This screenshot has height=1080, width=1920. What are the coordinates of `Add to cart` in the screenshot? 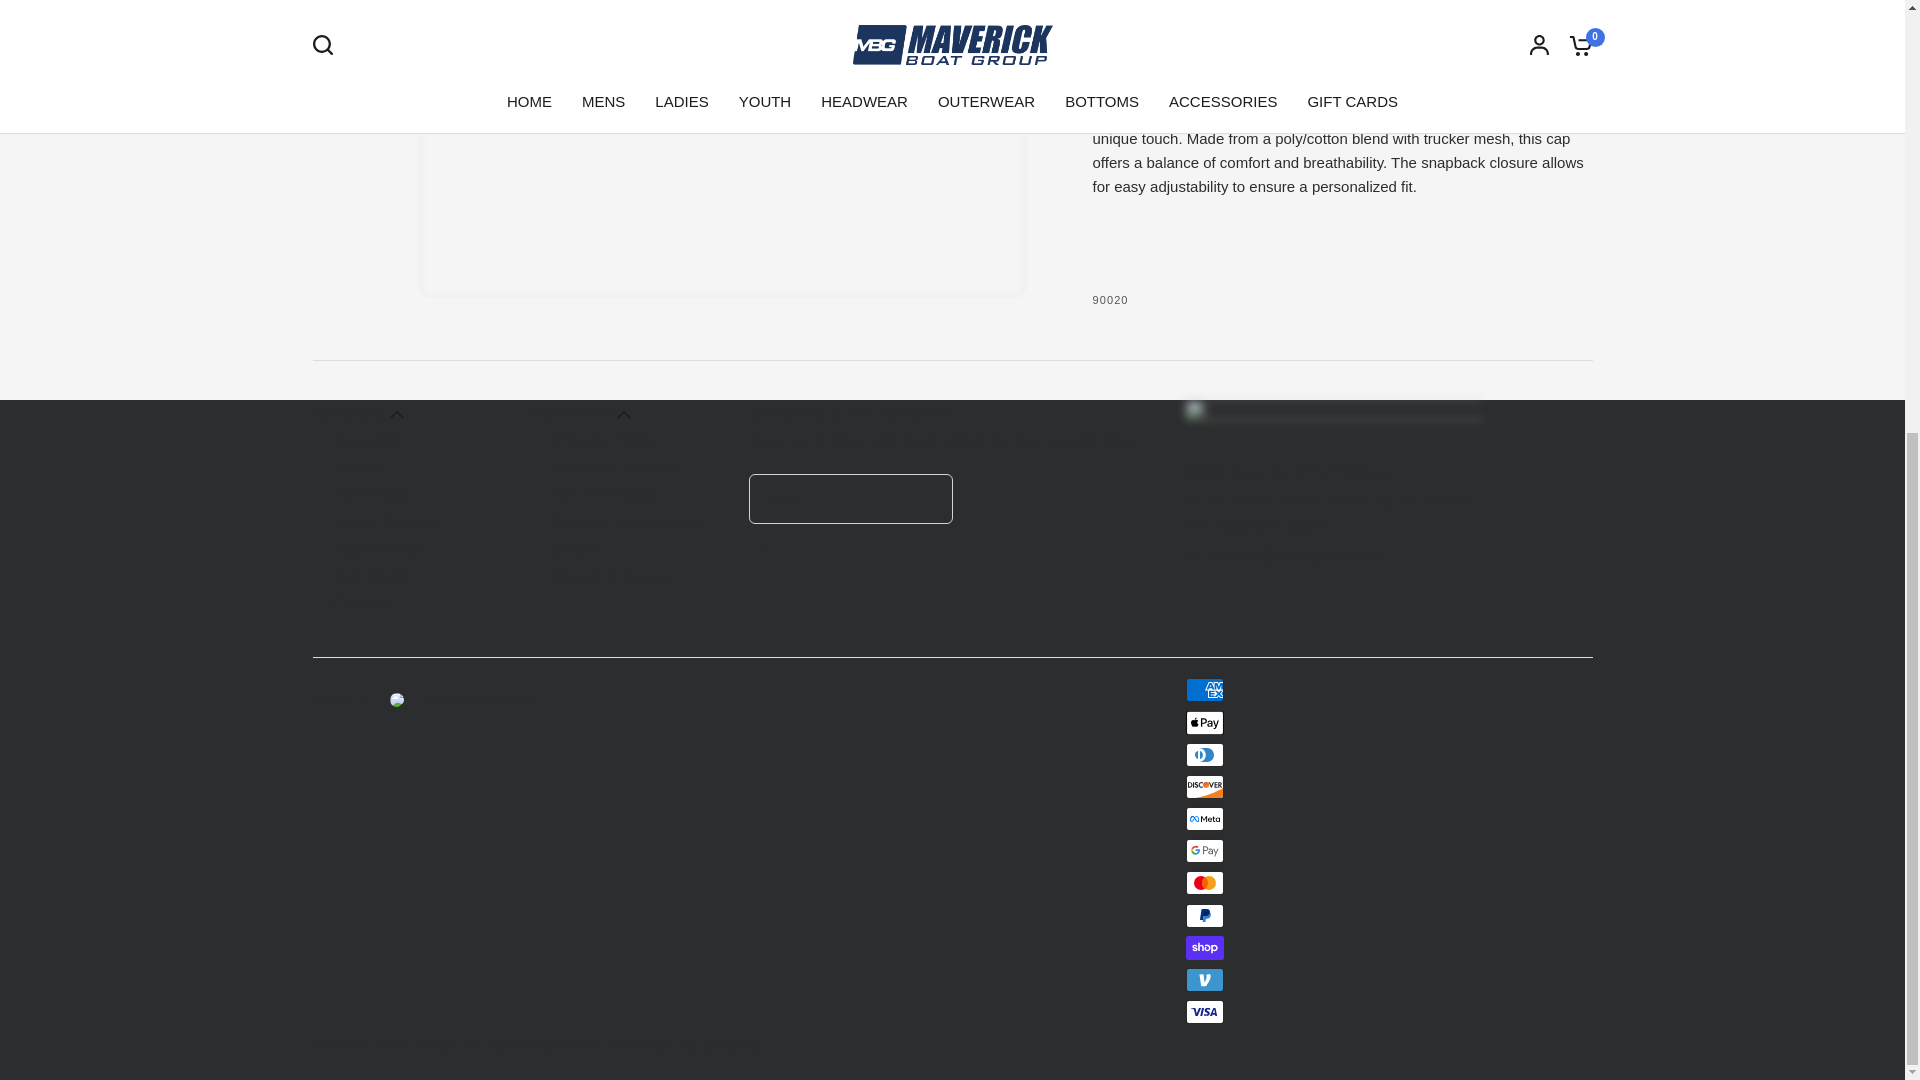 It's located at (1214, 15).